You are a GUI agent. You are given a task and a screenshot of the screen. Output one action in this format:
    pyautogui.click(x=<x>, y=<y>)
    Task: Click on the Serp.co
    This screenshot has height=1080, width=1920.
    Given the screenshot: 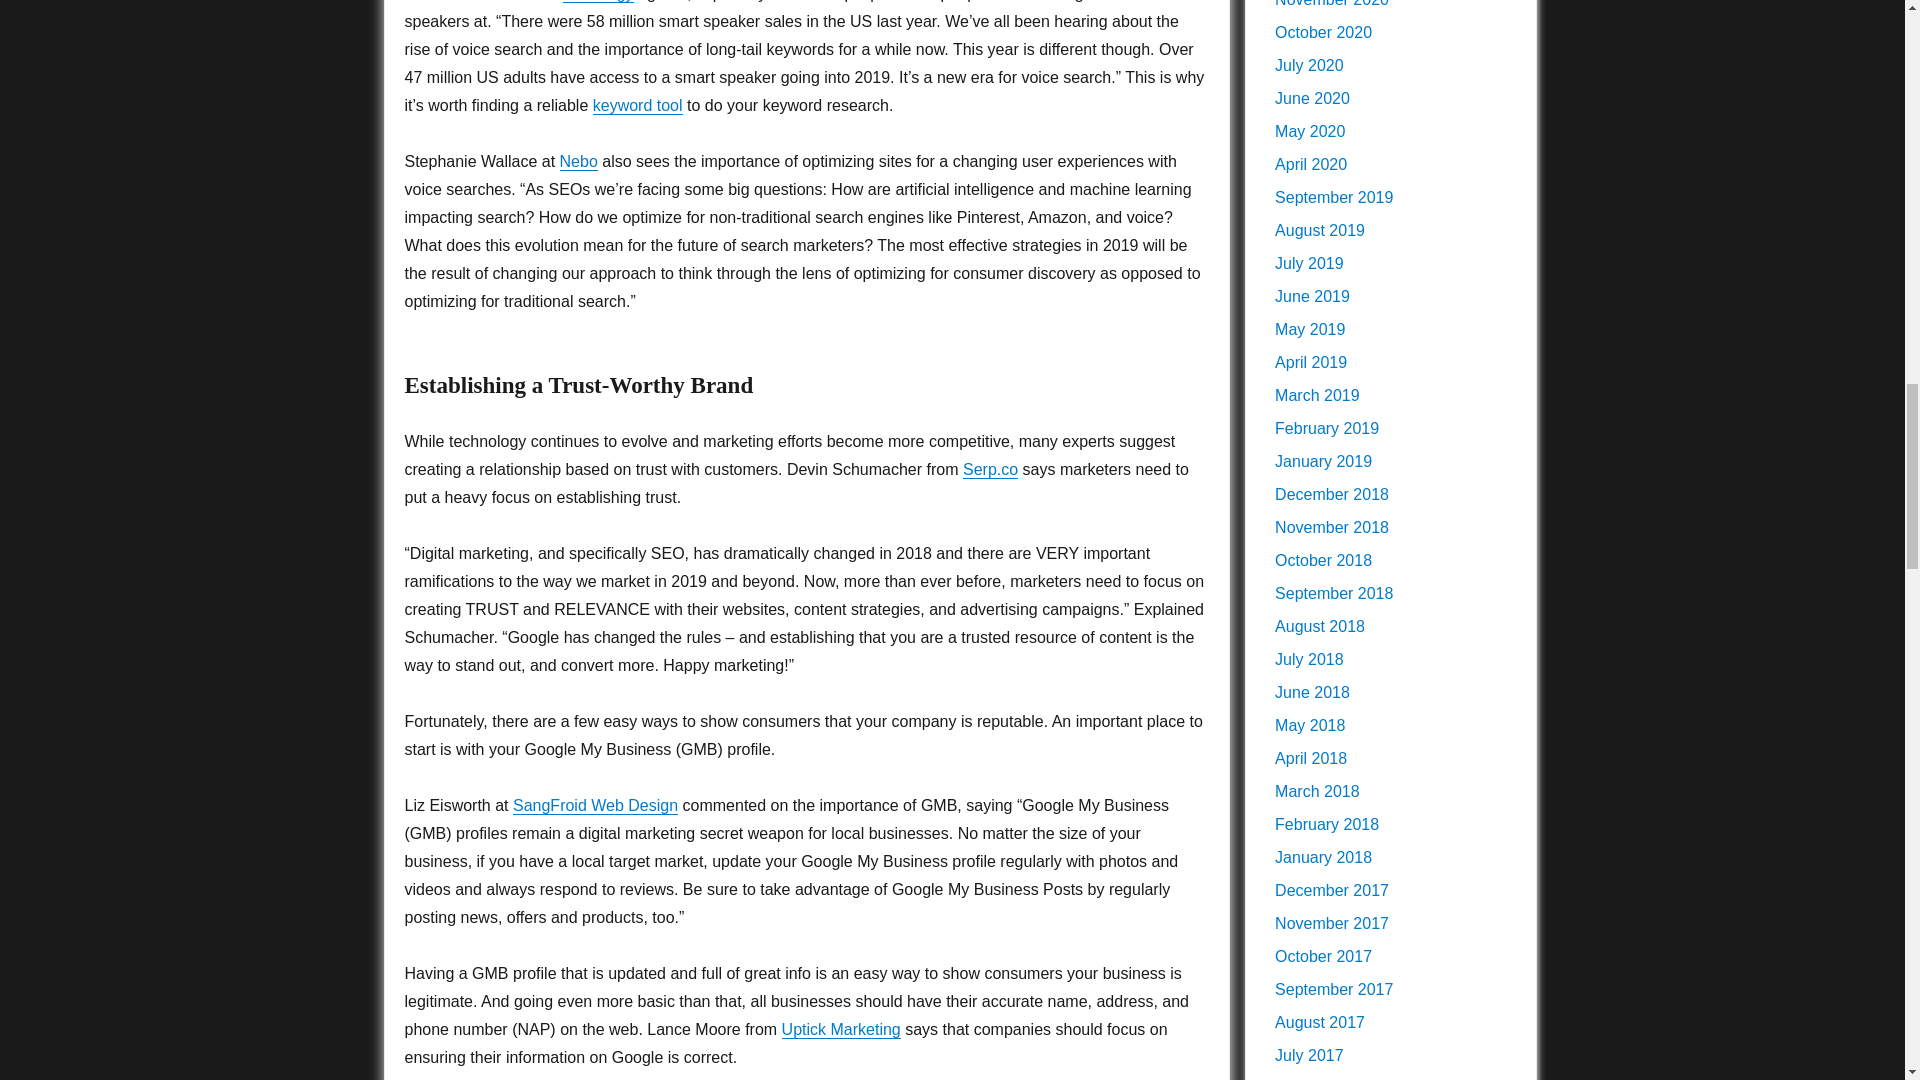 What is the action you would take?
    pyautogui.click(x=990, y=470)
    